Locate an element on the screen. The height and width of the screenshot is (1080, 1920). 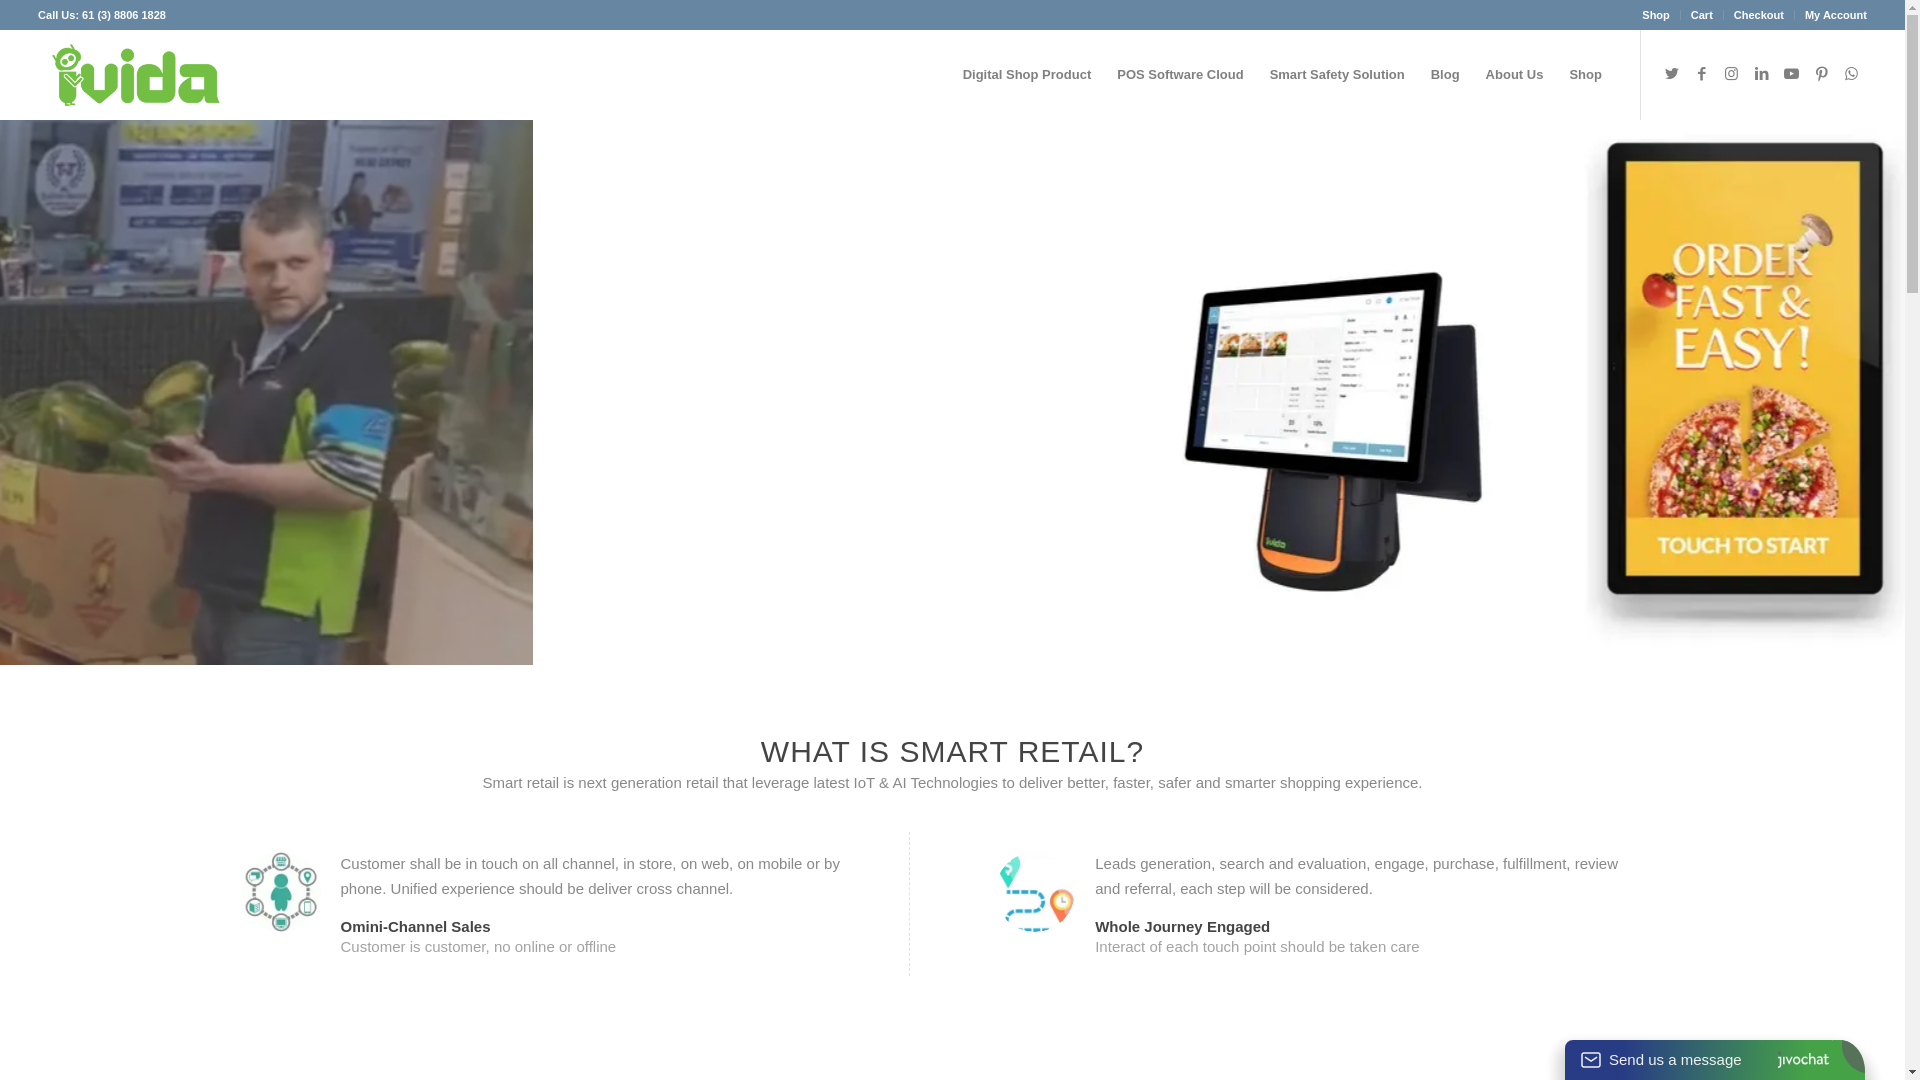
Facebook is located at coordinates (1702, 74).